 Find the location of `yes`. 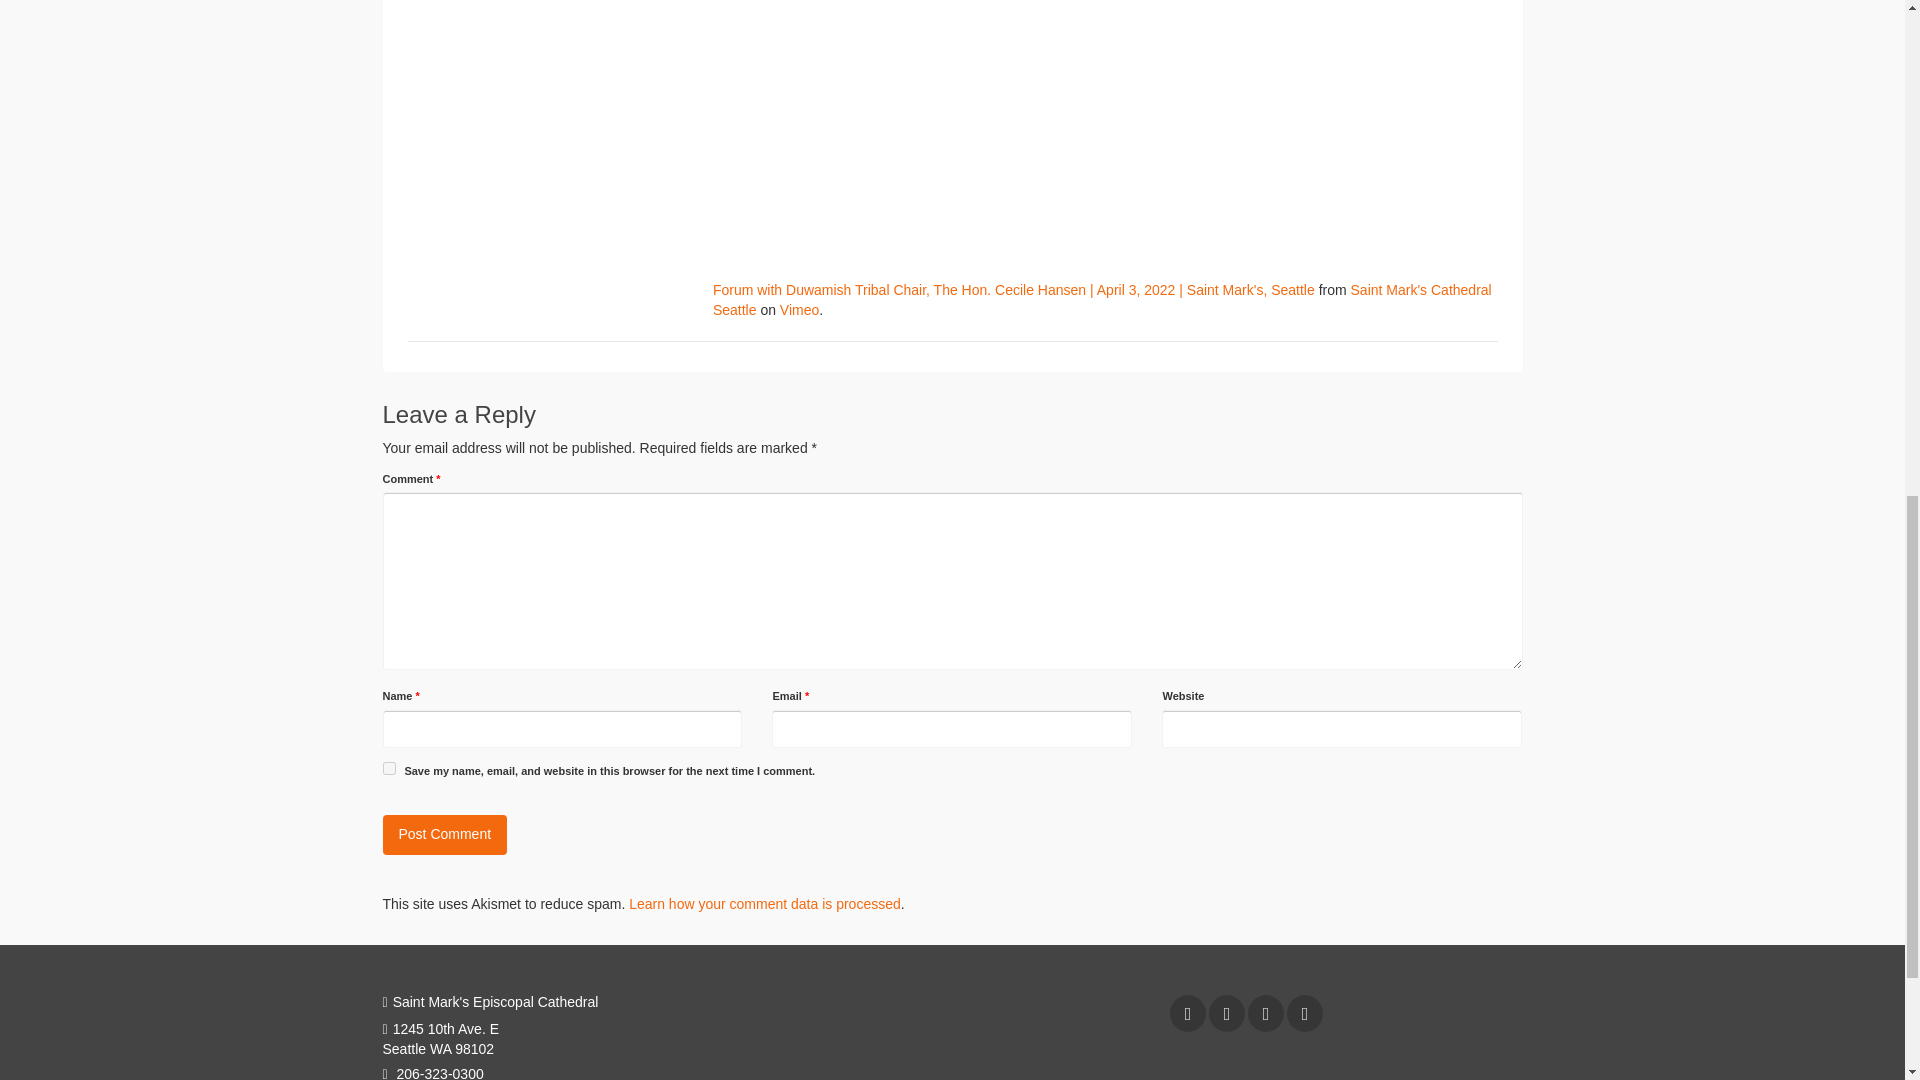

yes is located at coordinates (388, 768).